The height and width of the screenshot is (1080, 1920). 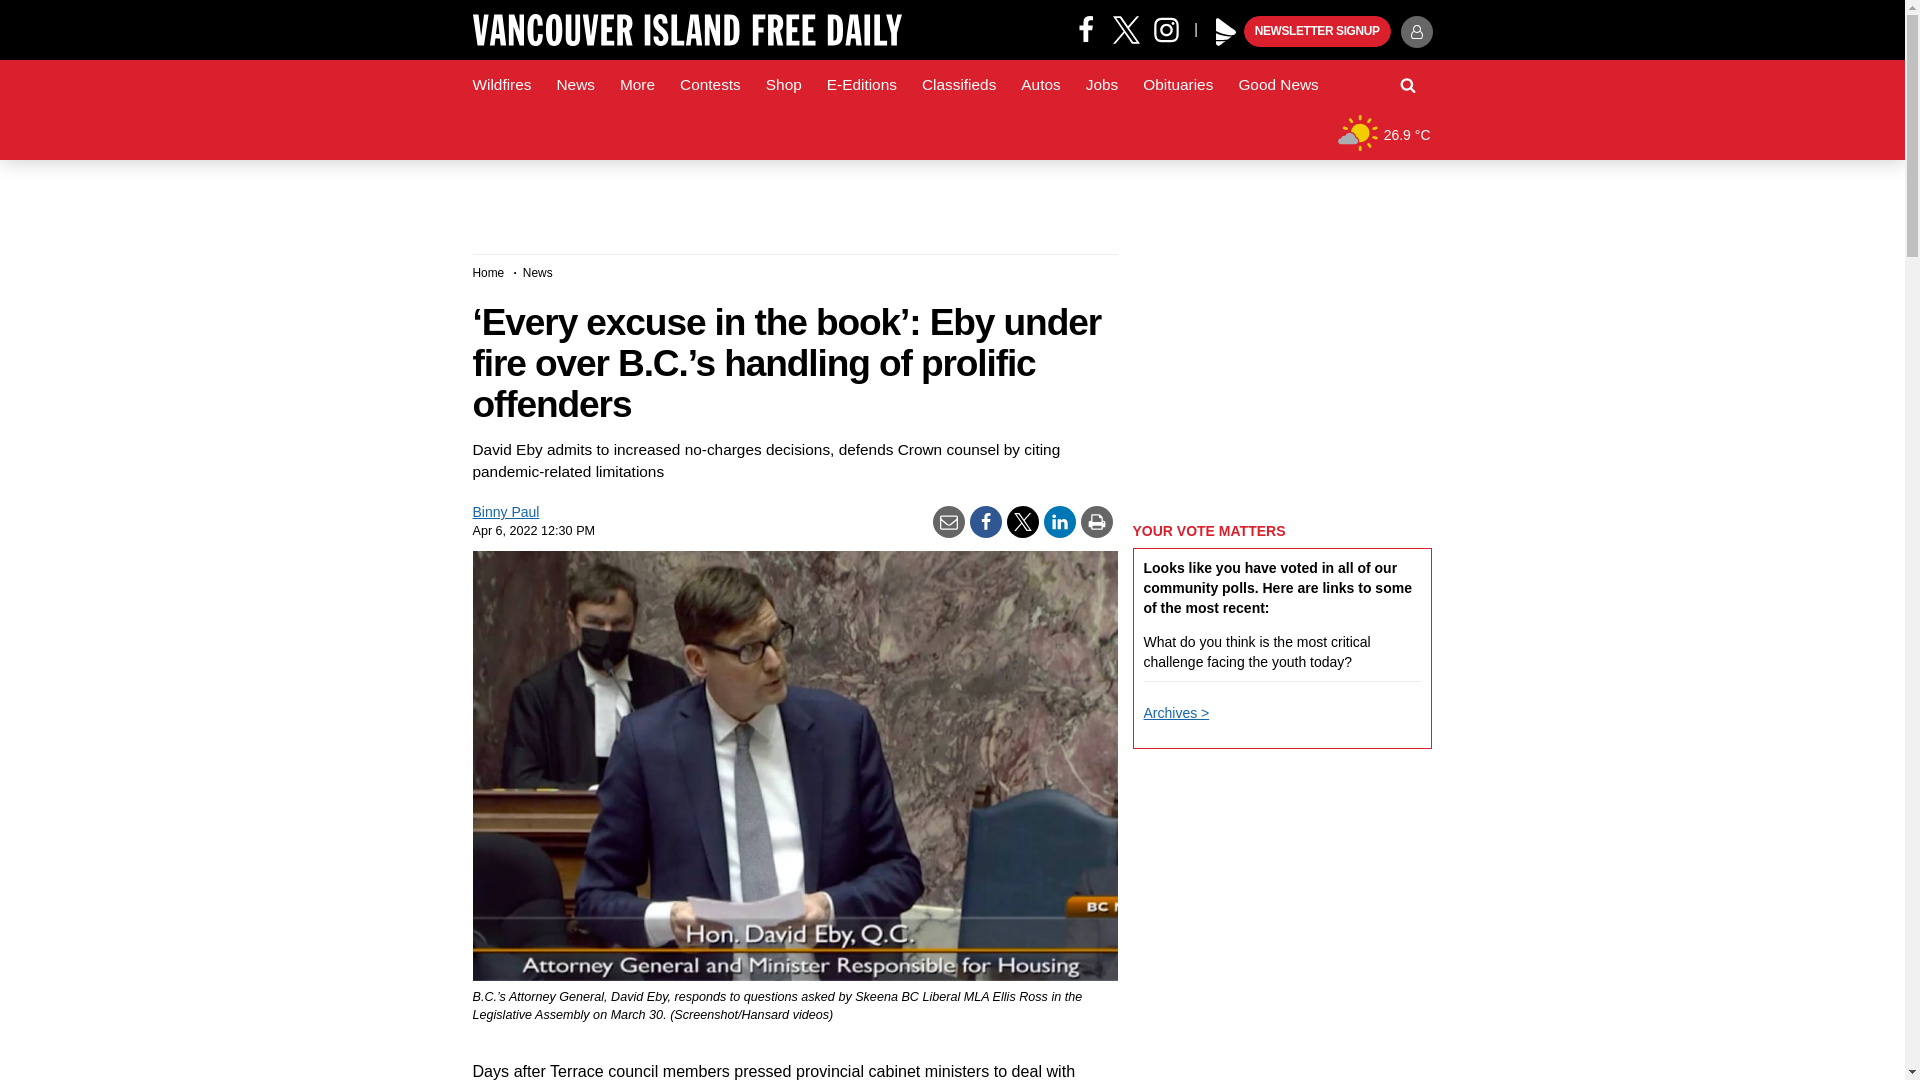 I want to click on Instagram, so click(x=1173, y=28).